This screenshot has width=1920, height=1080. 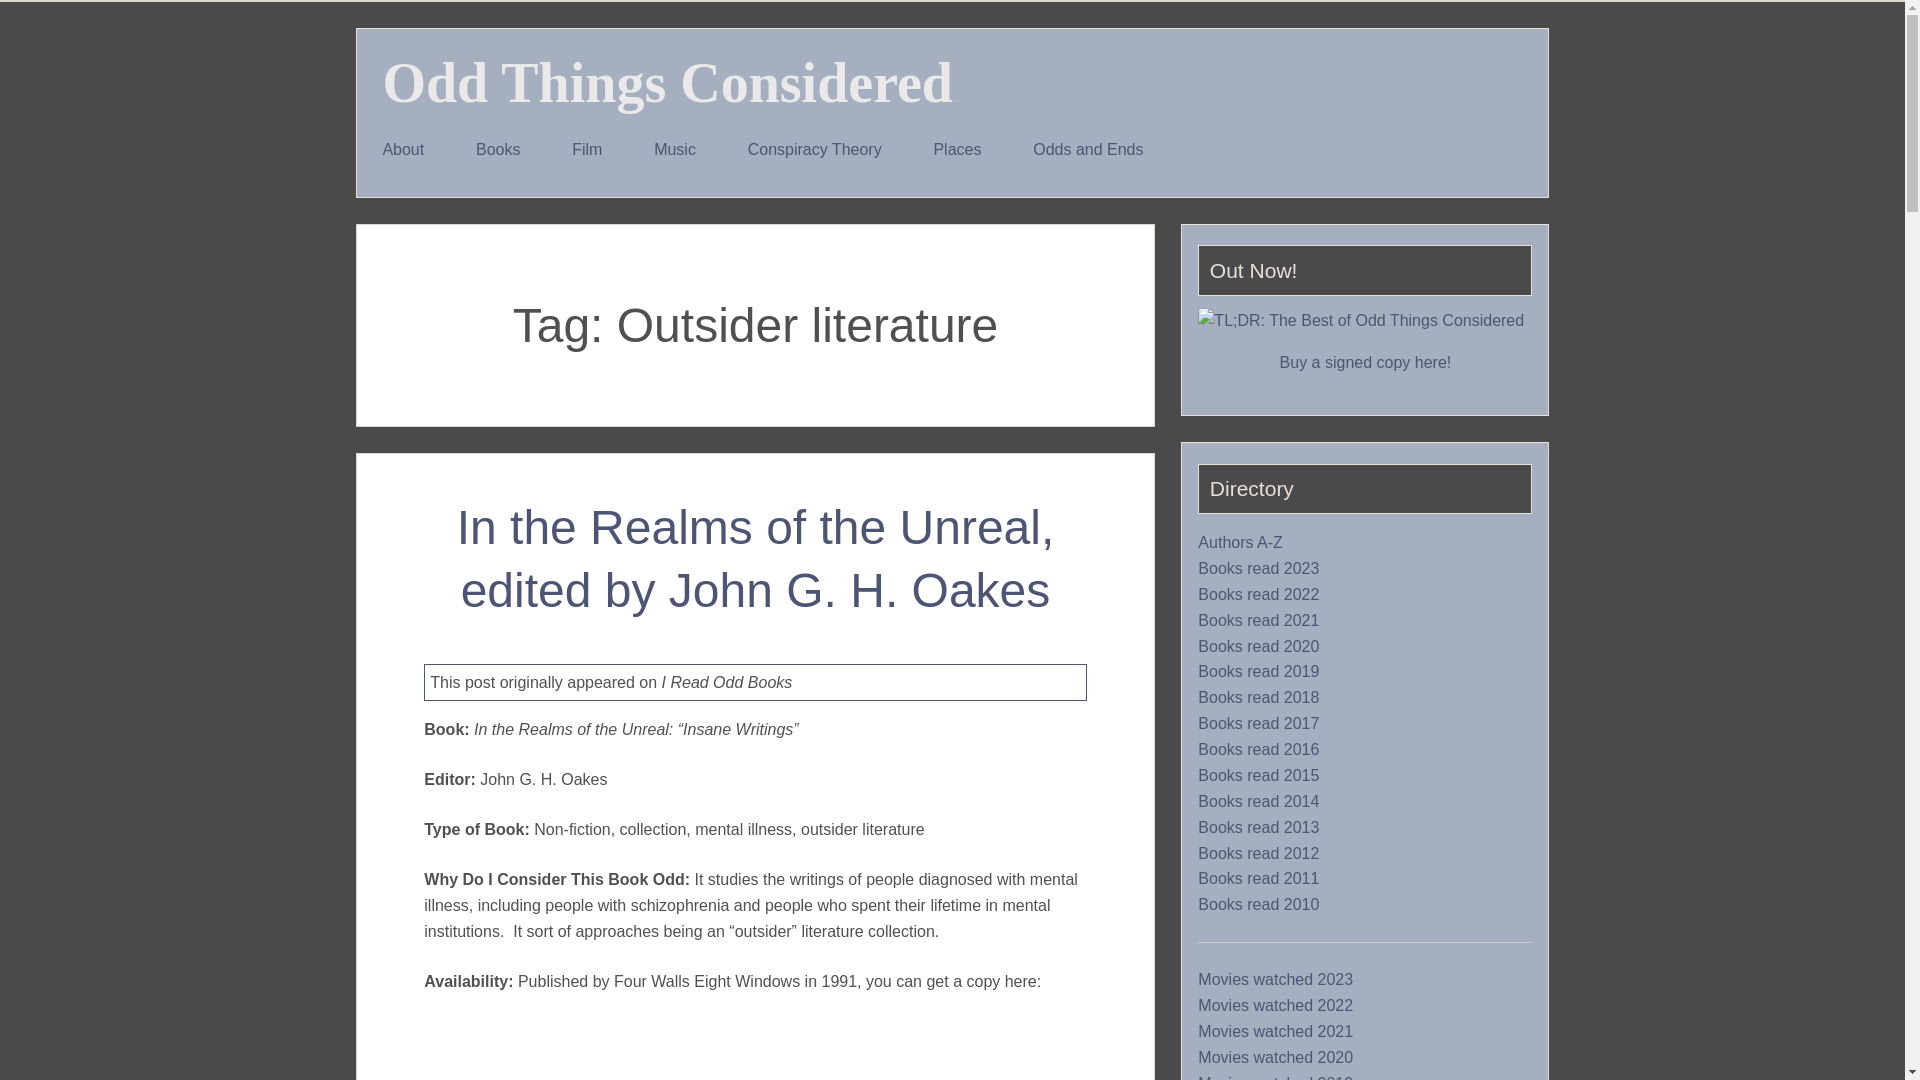 I want to click on Books read 2022, so click(x=1258, y=594).